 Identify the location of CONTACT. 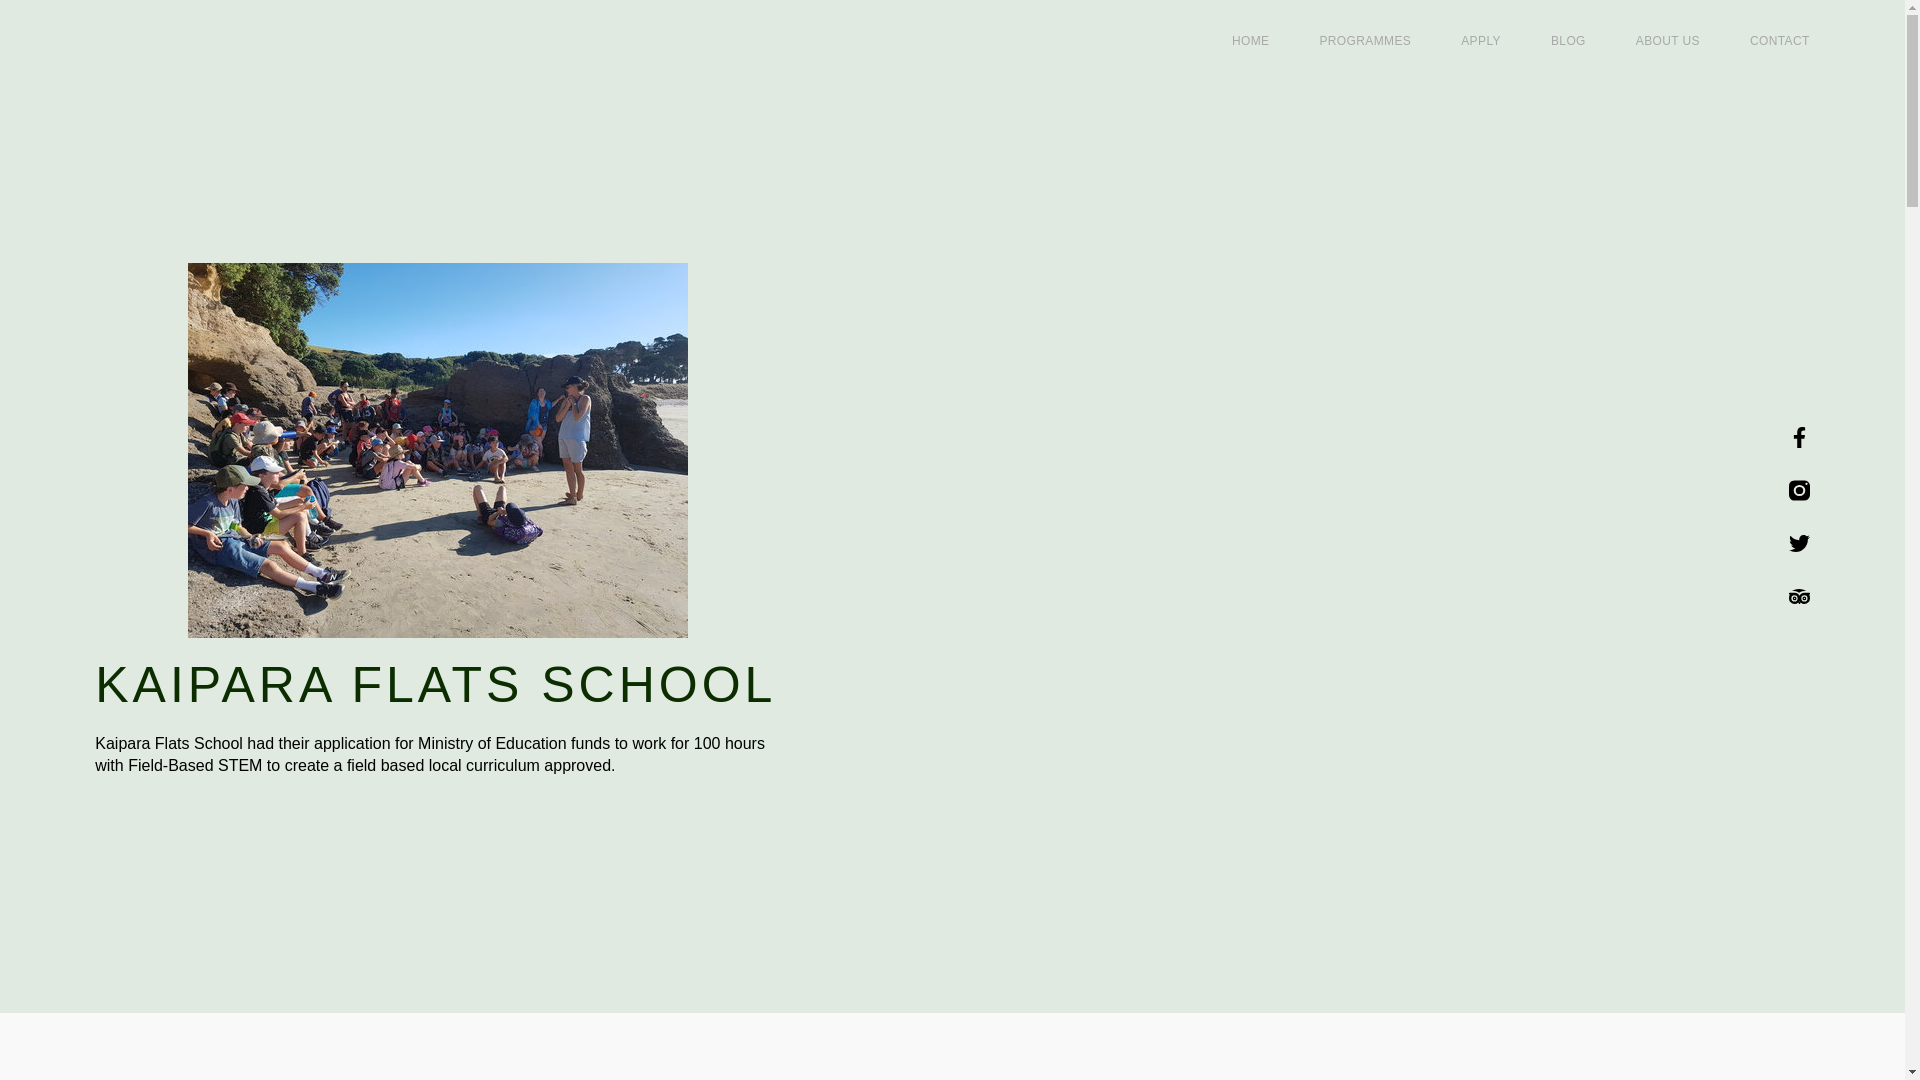
(1780, 40).